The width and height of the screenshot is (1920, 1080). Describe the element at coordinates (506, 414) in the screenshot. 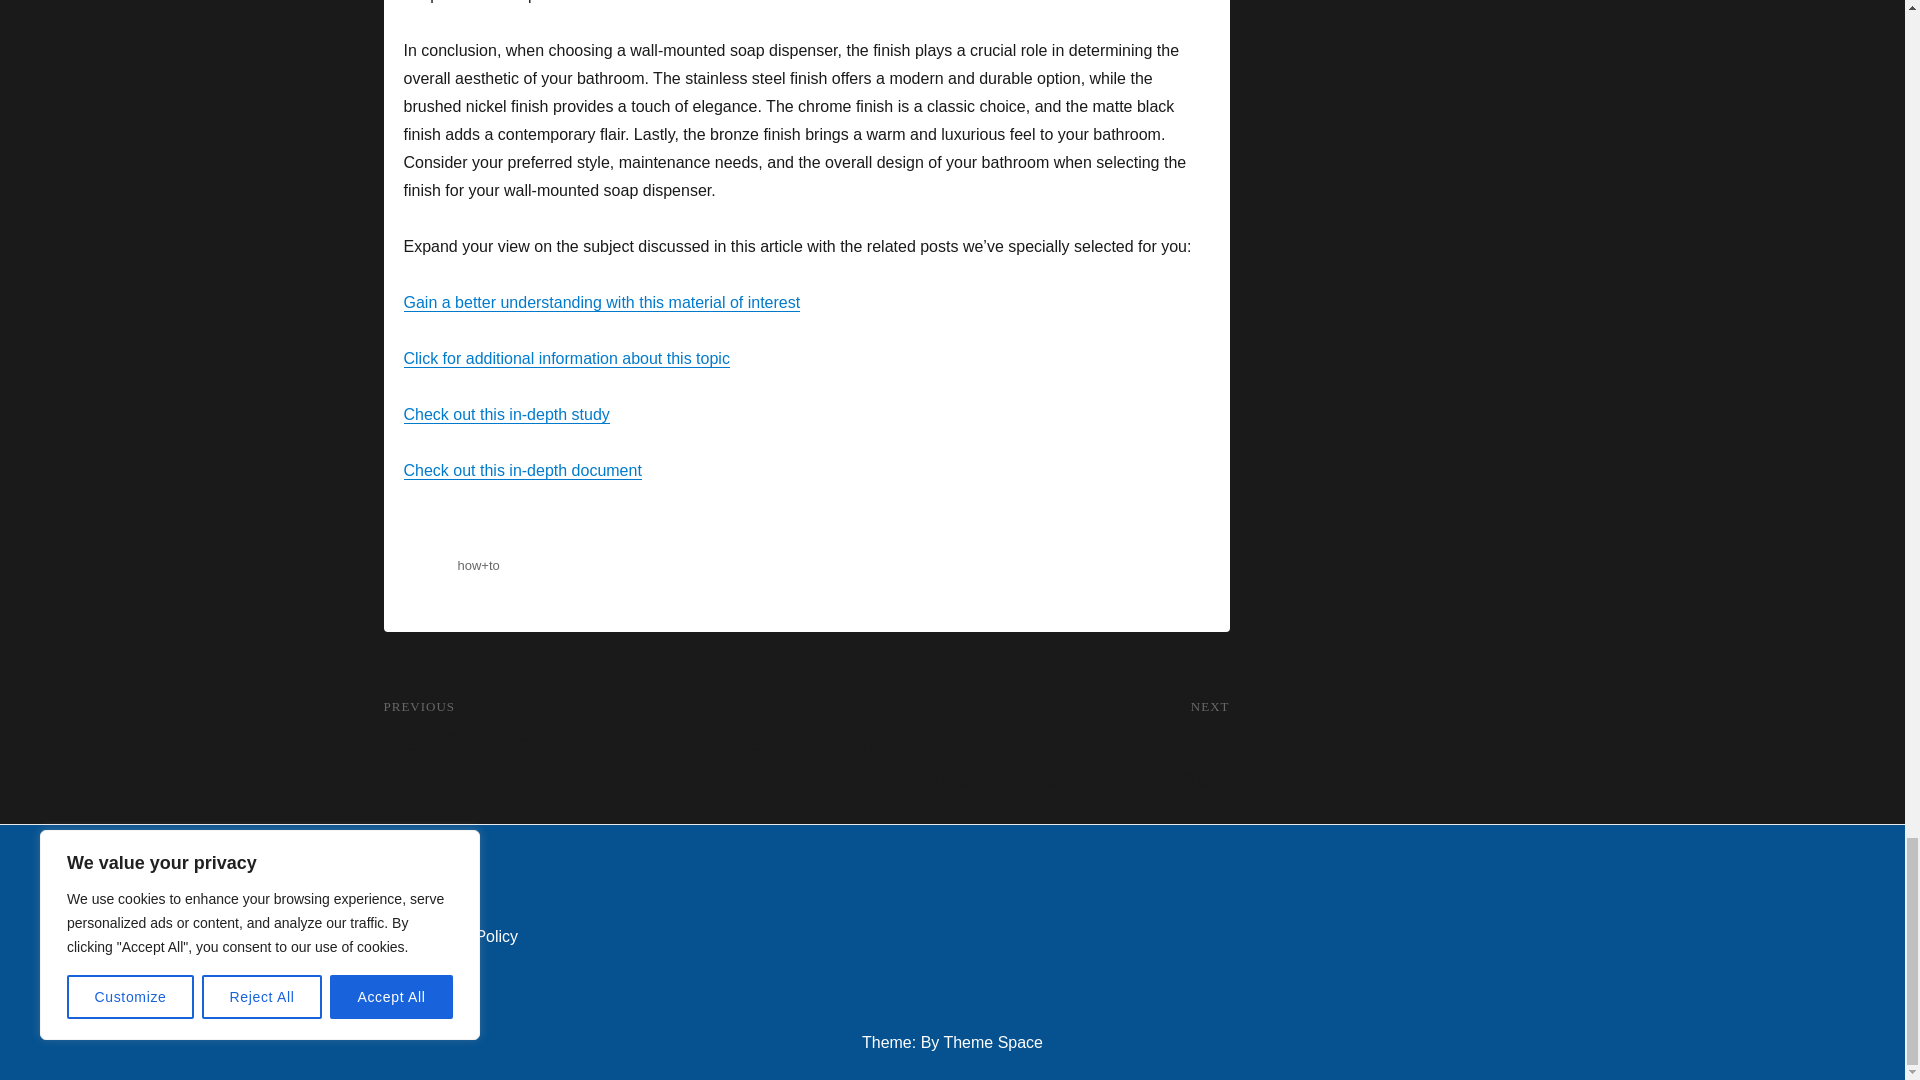

I see `Gain a better understanding with this material of interest` at that location.